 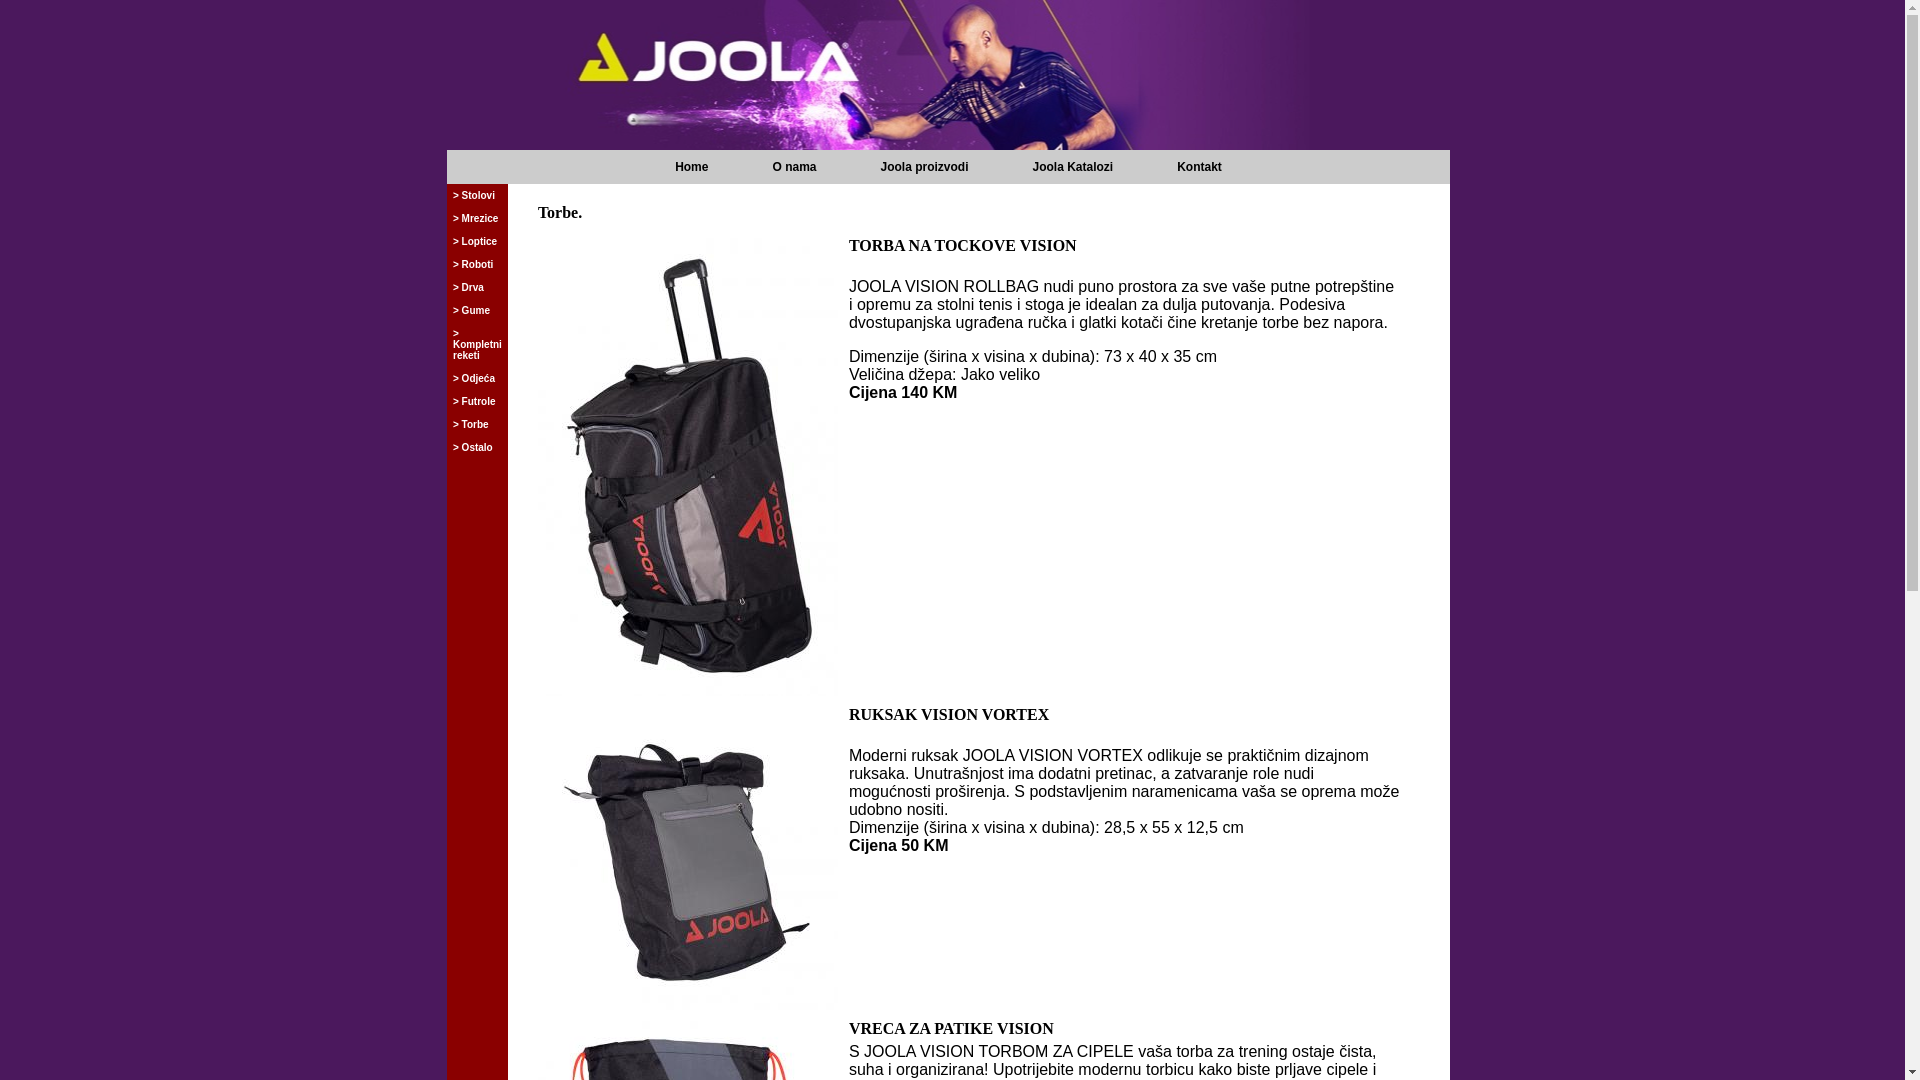 I want to click on O nama, so click(x=794, y=167).